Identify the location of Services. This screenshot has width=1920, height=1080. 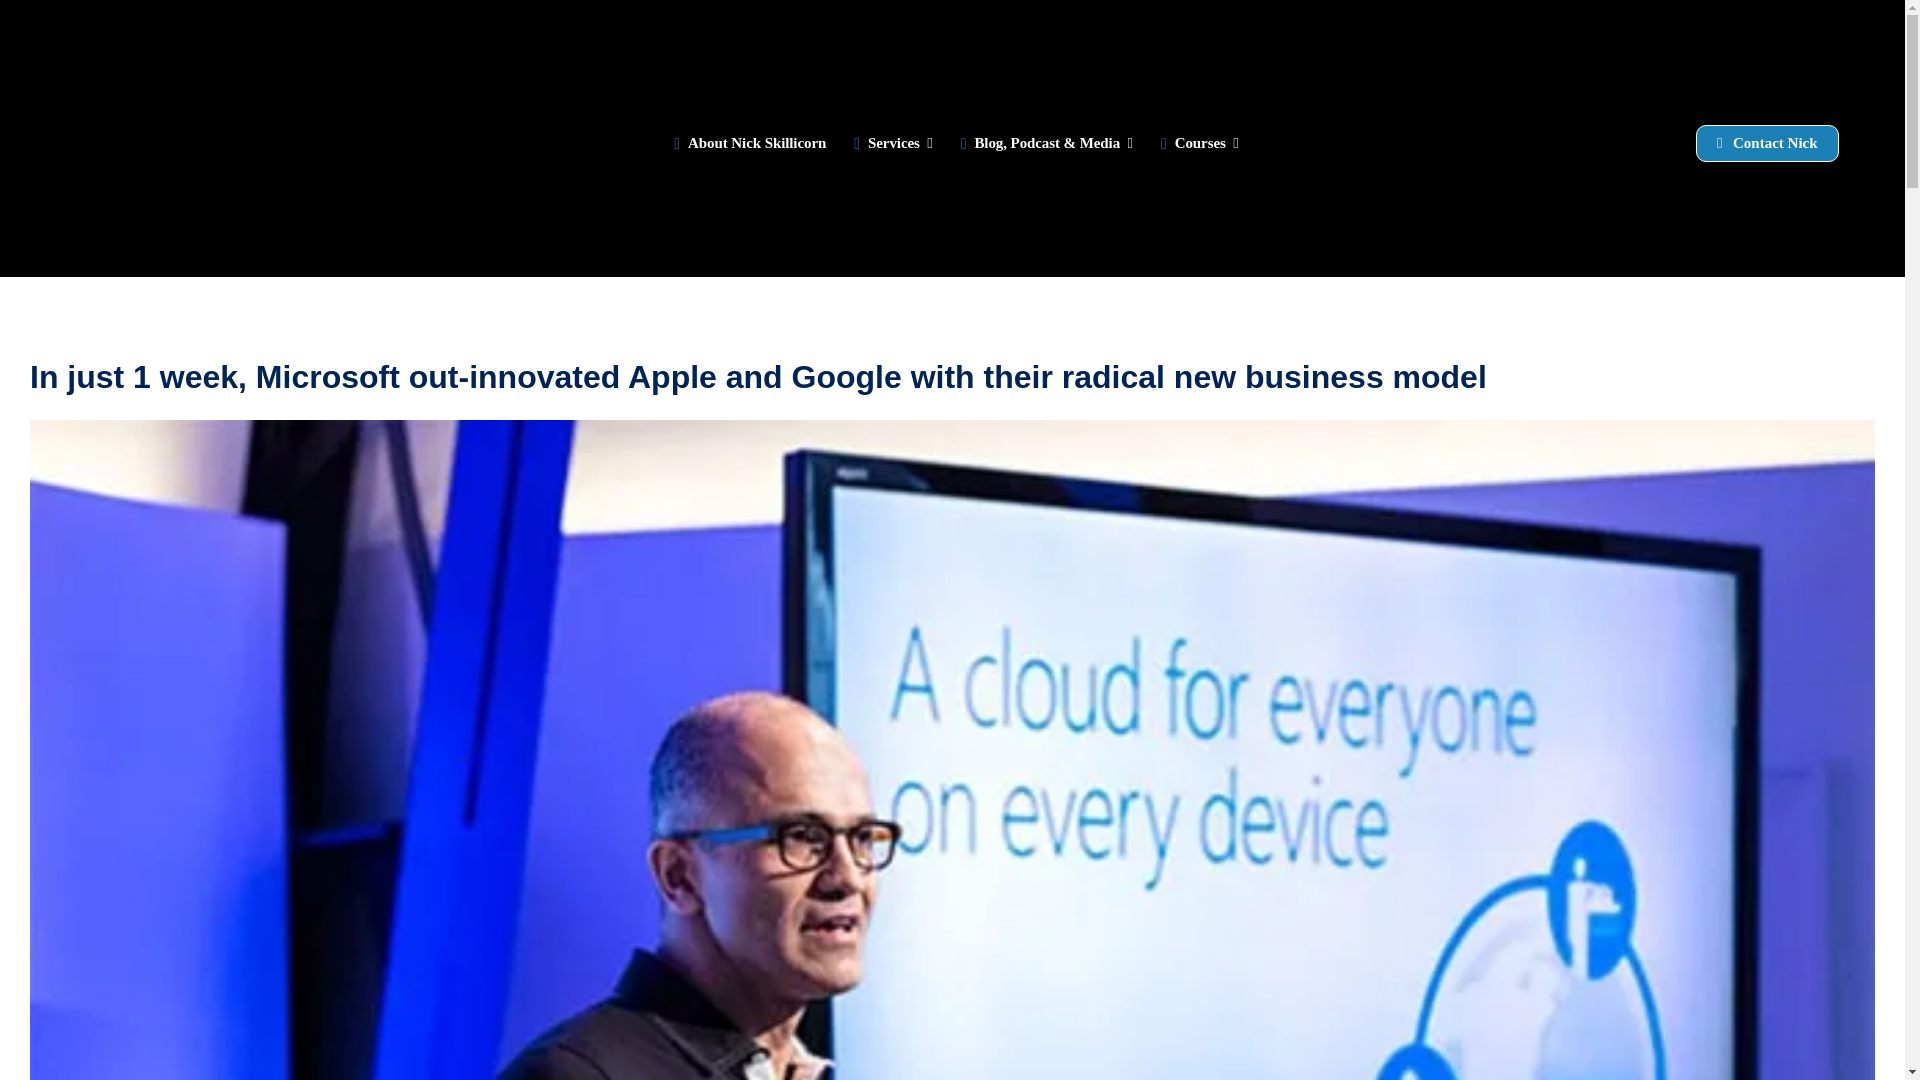
(888, 139).